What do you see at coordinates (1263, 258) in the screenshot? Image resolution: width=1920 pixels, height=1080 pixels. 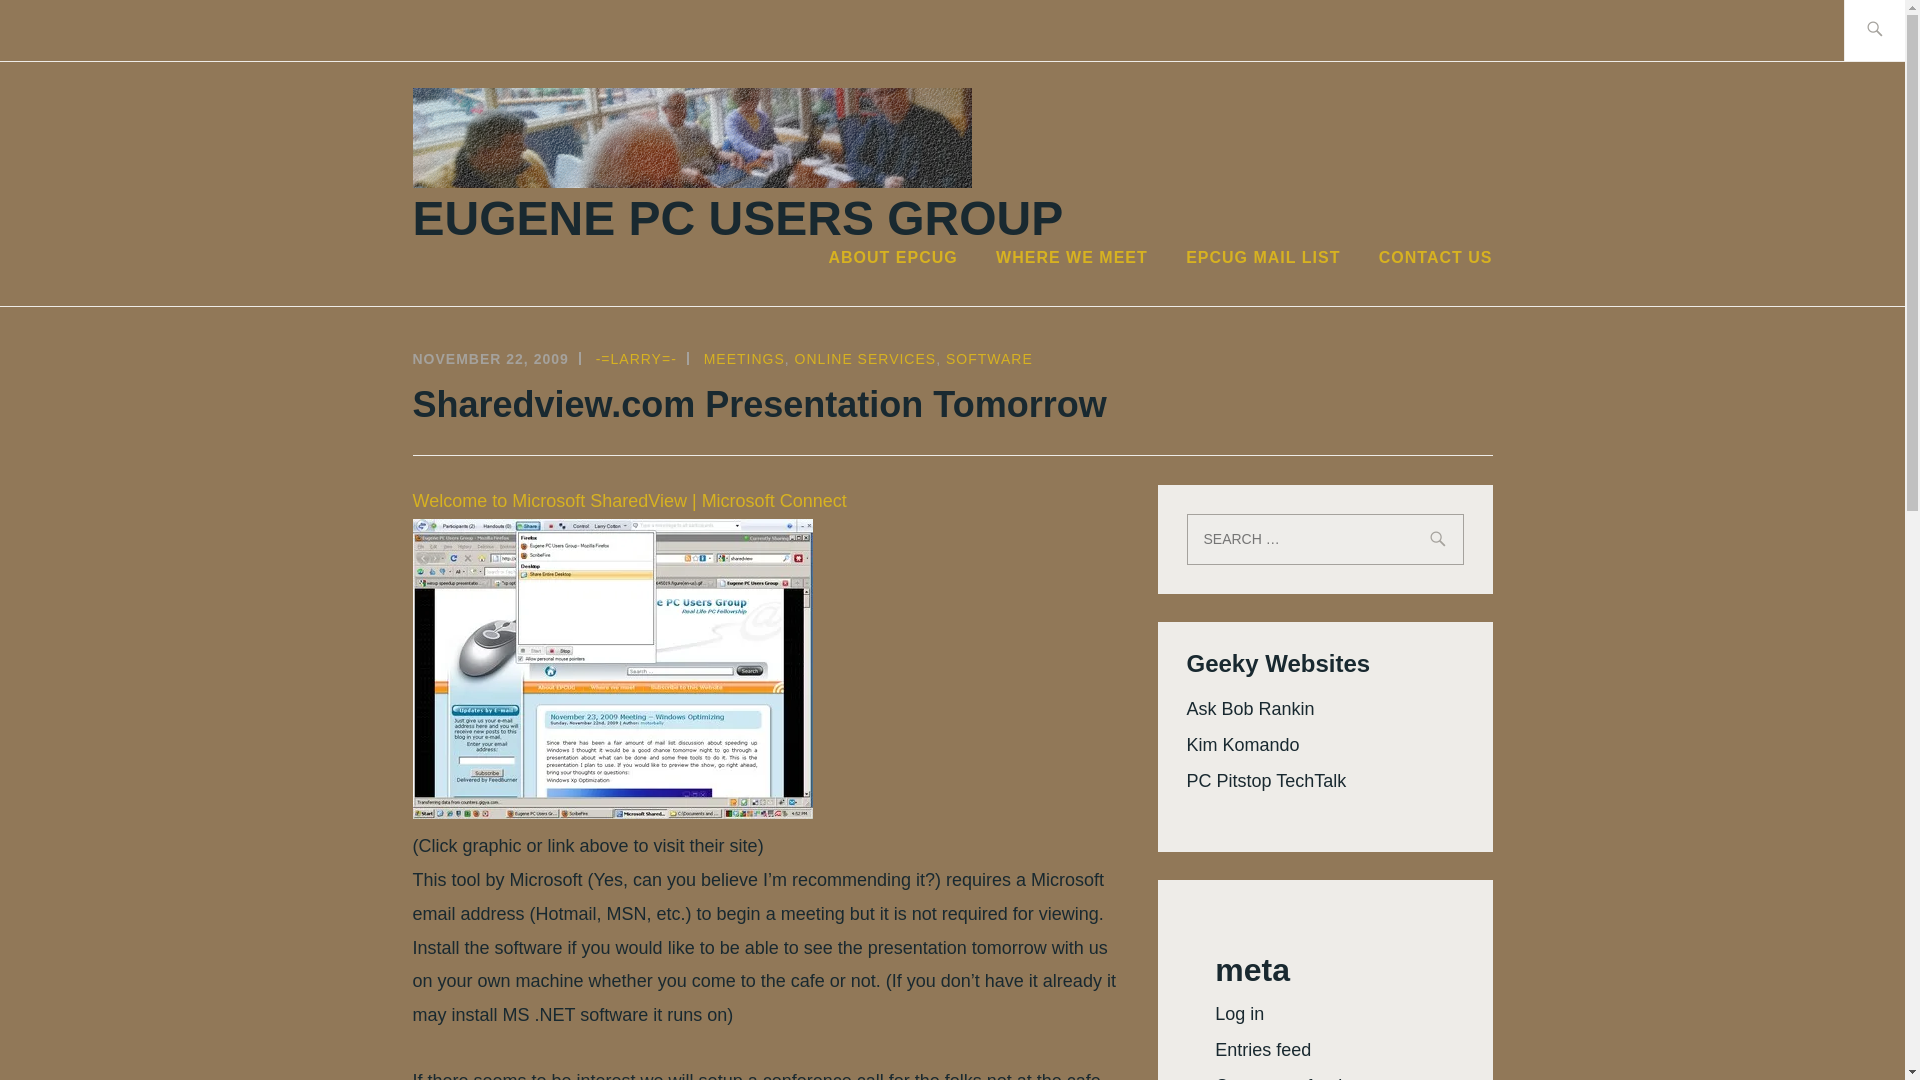 I see `EPCUG MAIL LIST` at bounding box center [1263, 258].